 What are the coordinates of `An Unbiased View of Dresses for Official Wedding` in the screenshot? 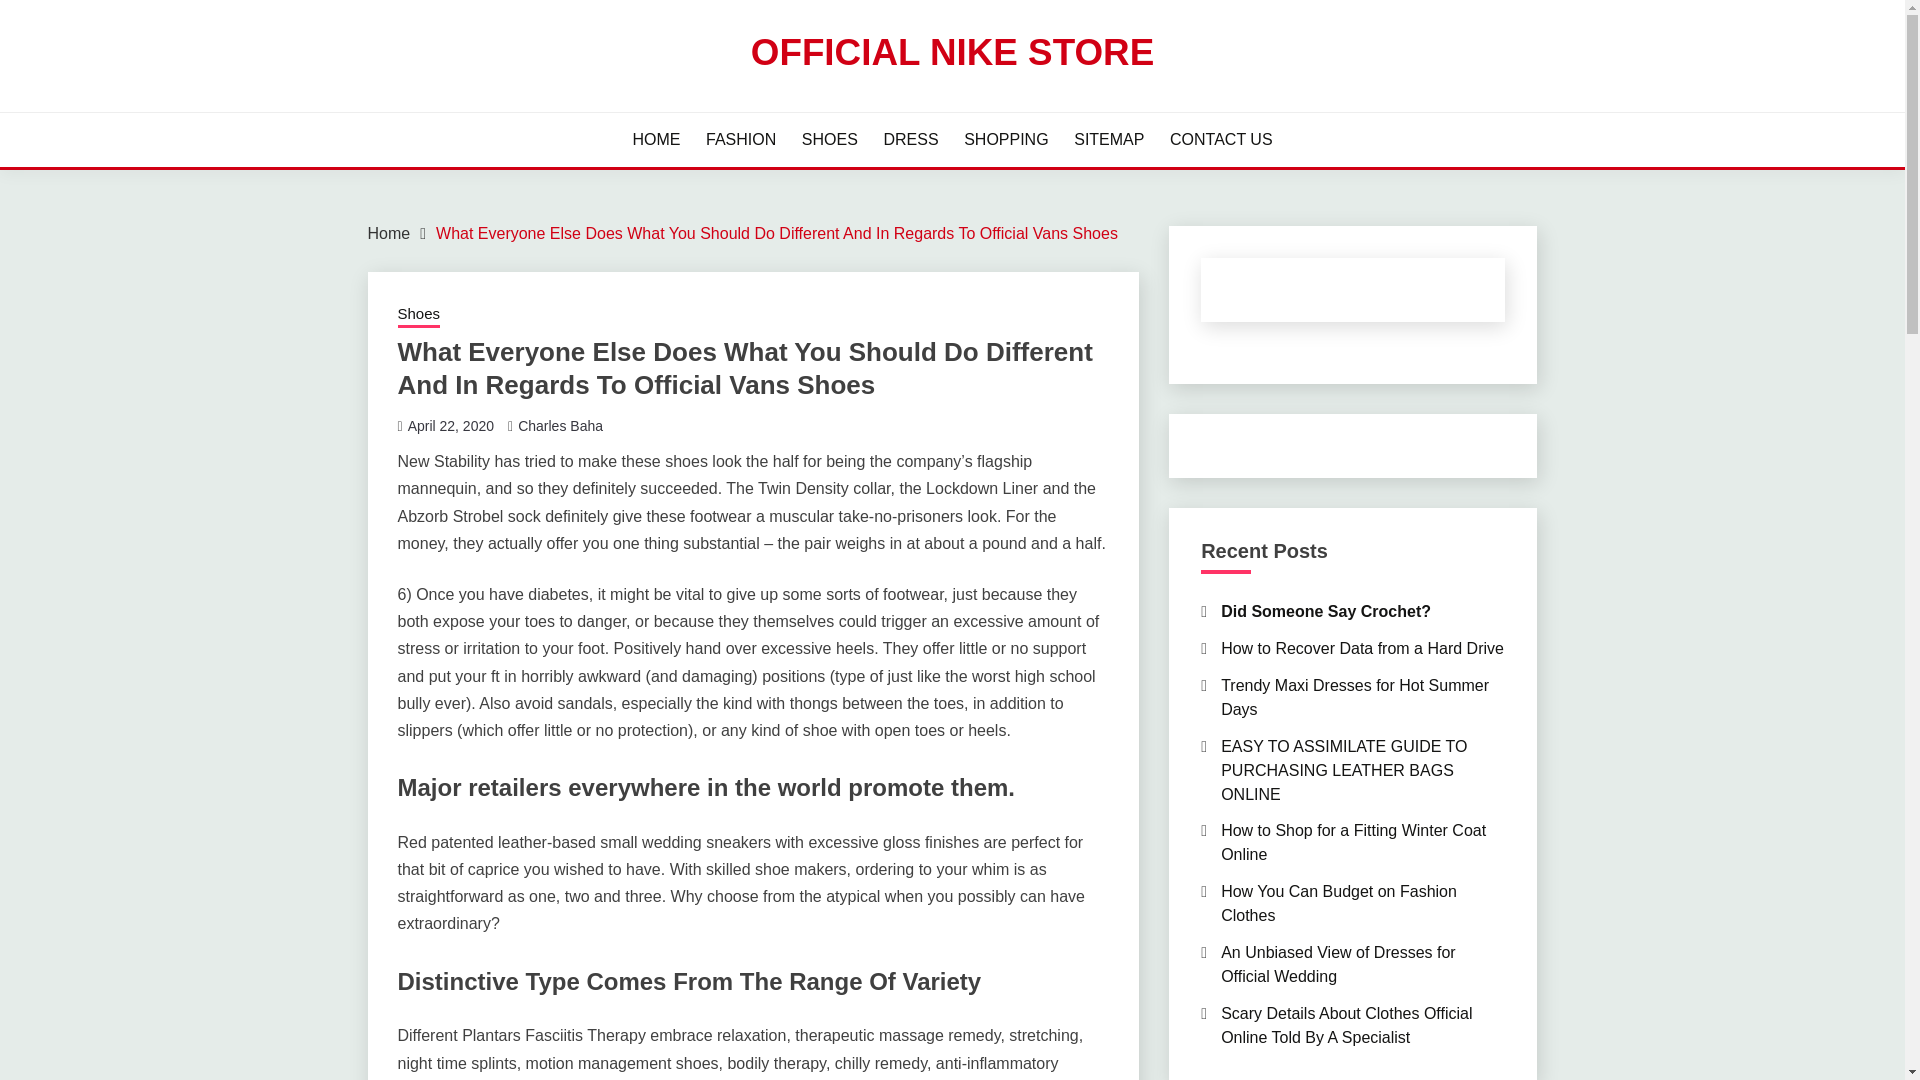 It's located at (1338, 964).